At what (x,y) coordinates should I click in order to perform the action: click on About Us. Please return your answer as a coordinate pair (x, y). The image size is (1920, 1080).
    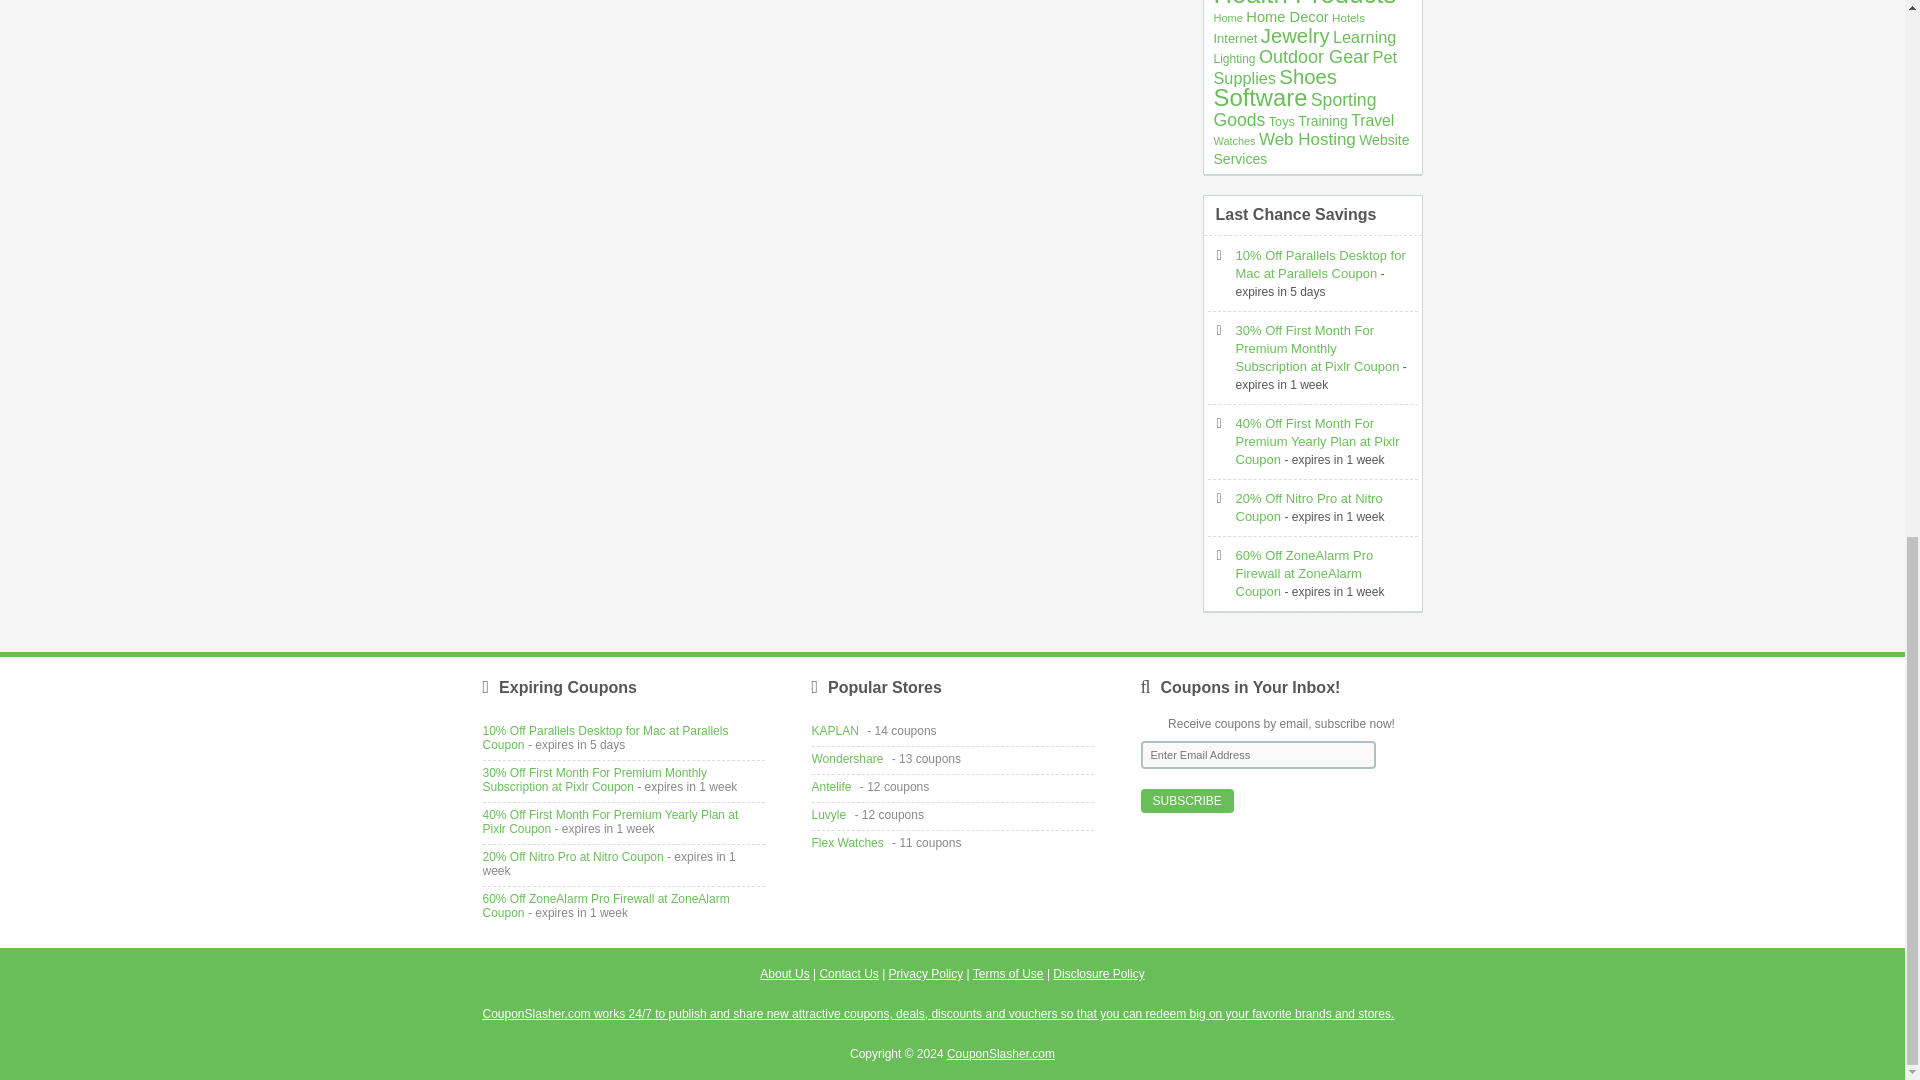
    Looking at the image, I should click on (784, 973).